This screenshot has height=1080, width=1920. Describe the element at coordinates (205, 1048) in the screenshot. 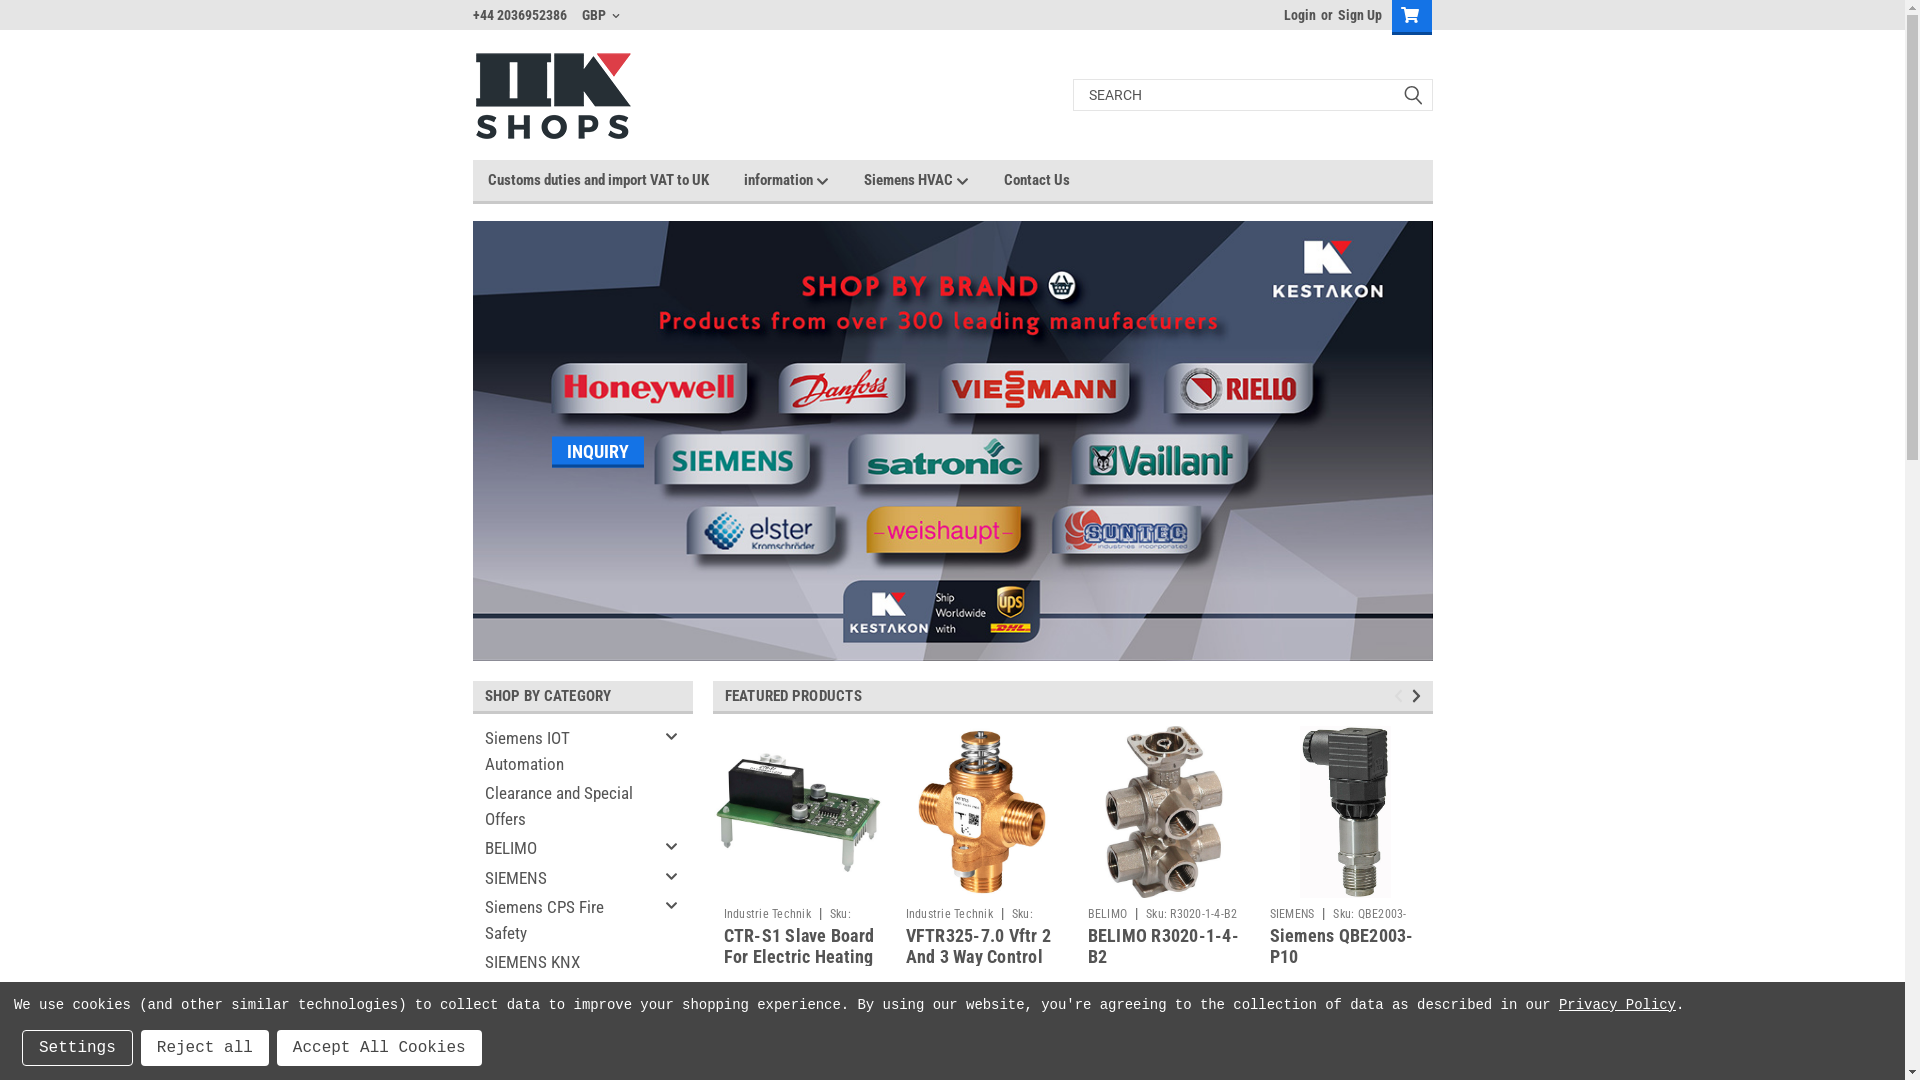

I see `Reject all` at that location.